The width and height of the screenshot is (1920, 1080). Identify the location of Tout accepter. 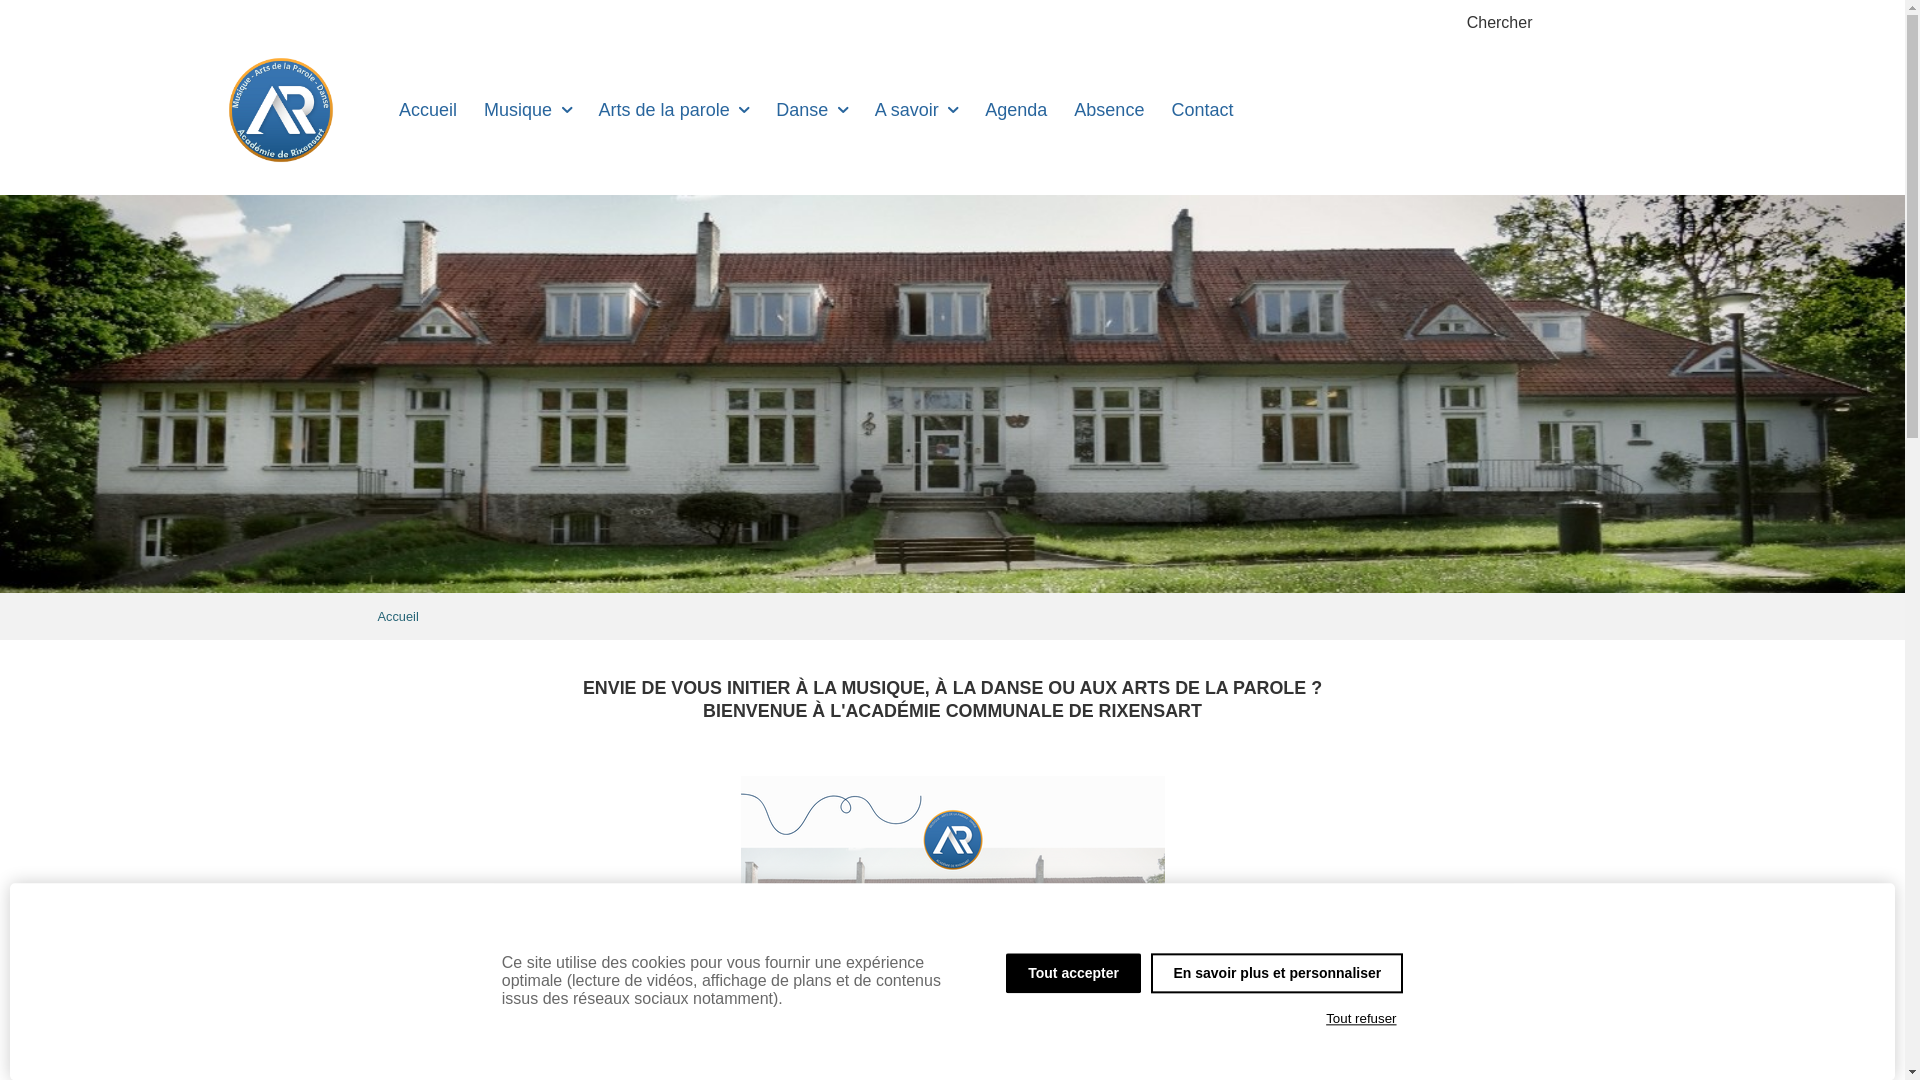
(1074, 973).